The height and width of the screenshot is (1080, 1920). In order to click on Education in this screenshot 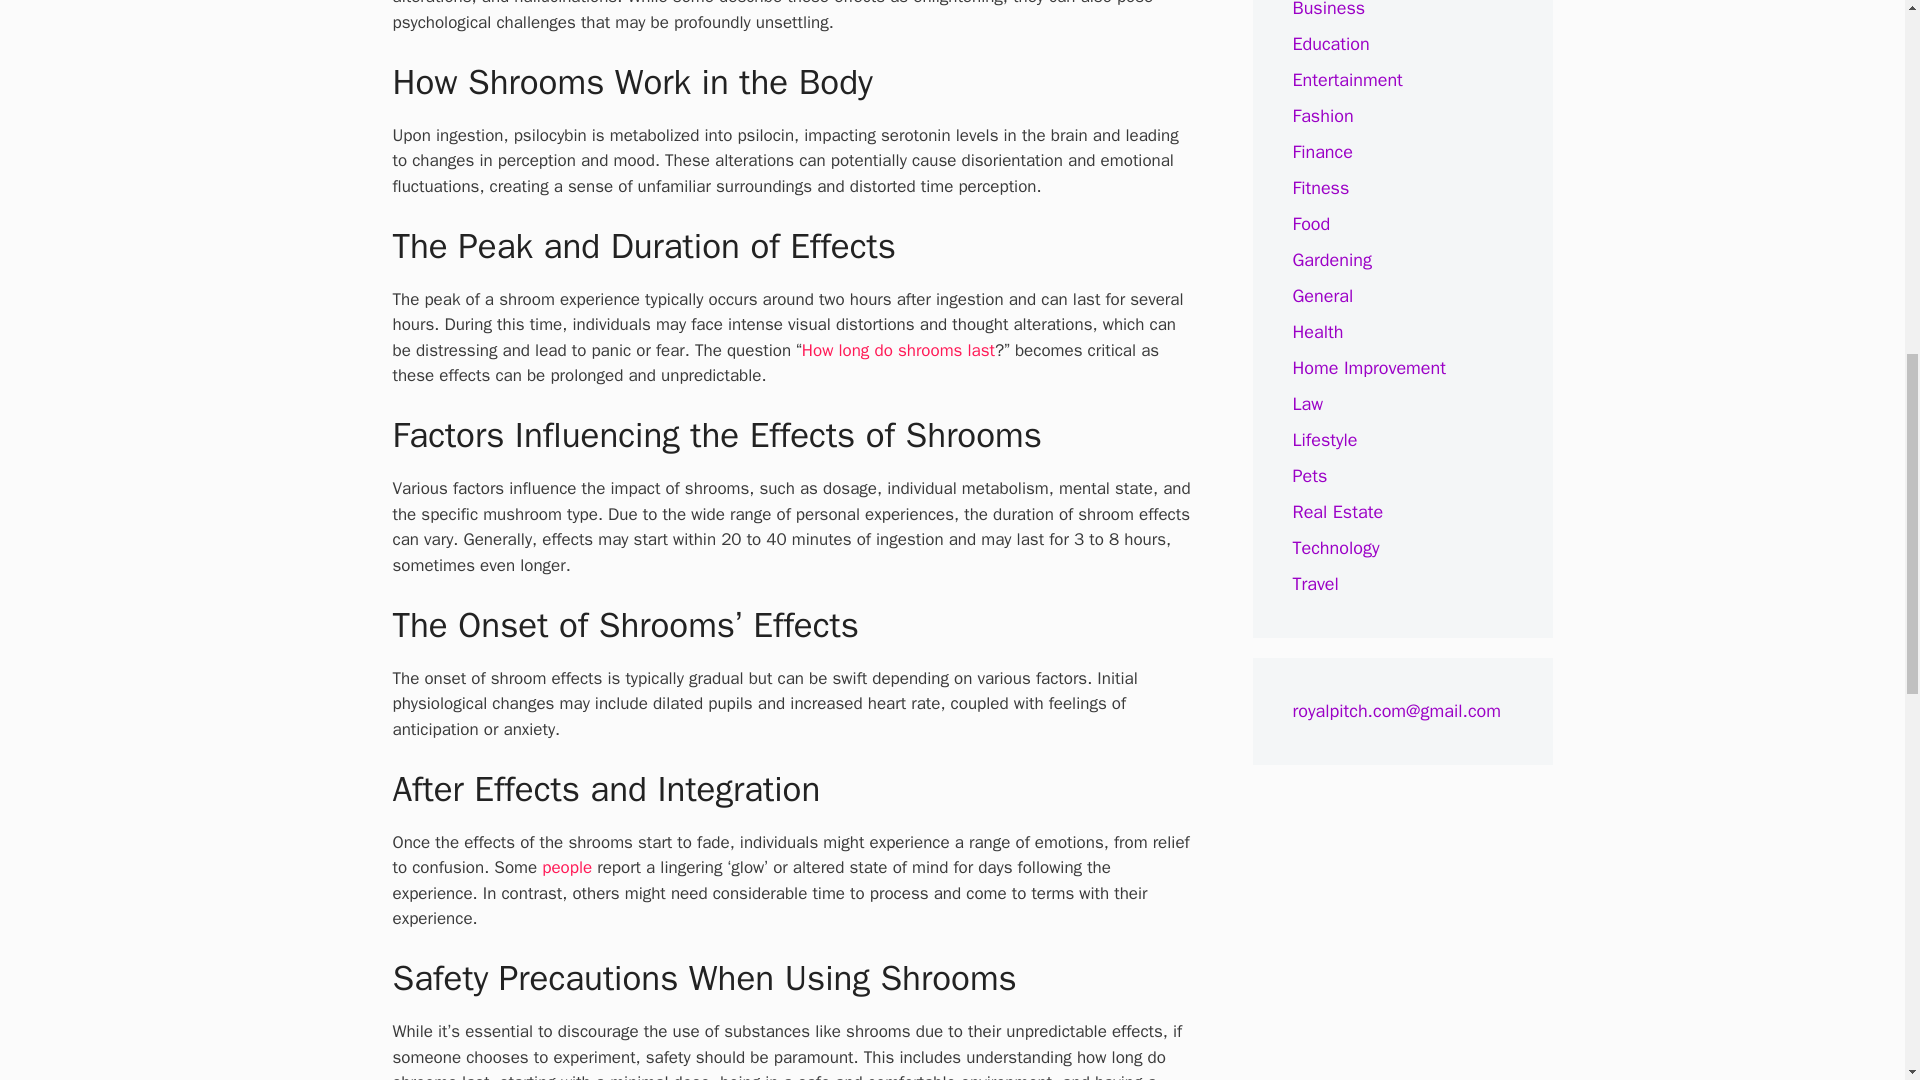, I will do `click(1330, 44)`.